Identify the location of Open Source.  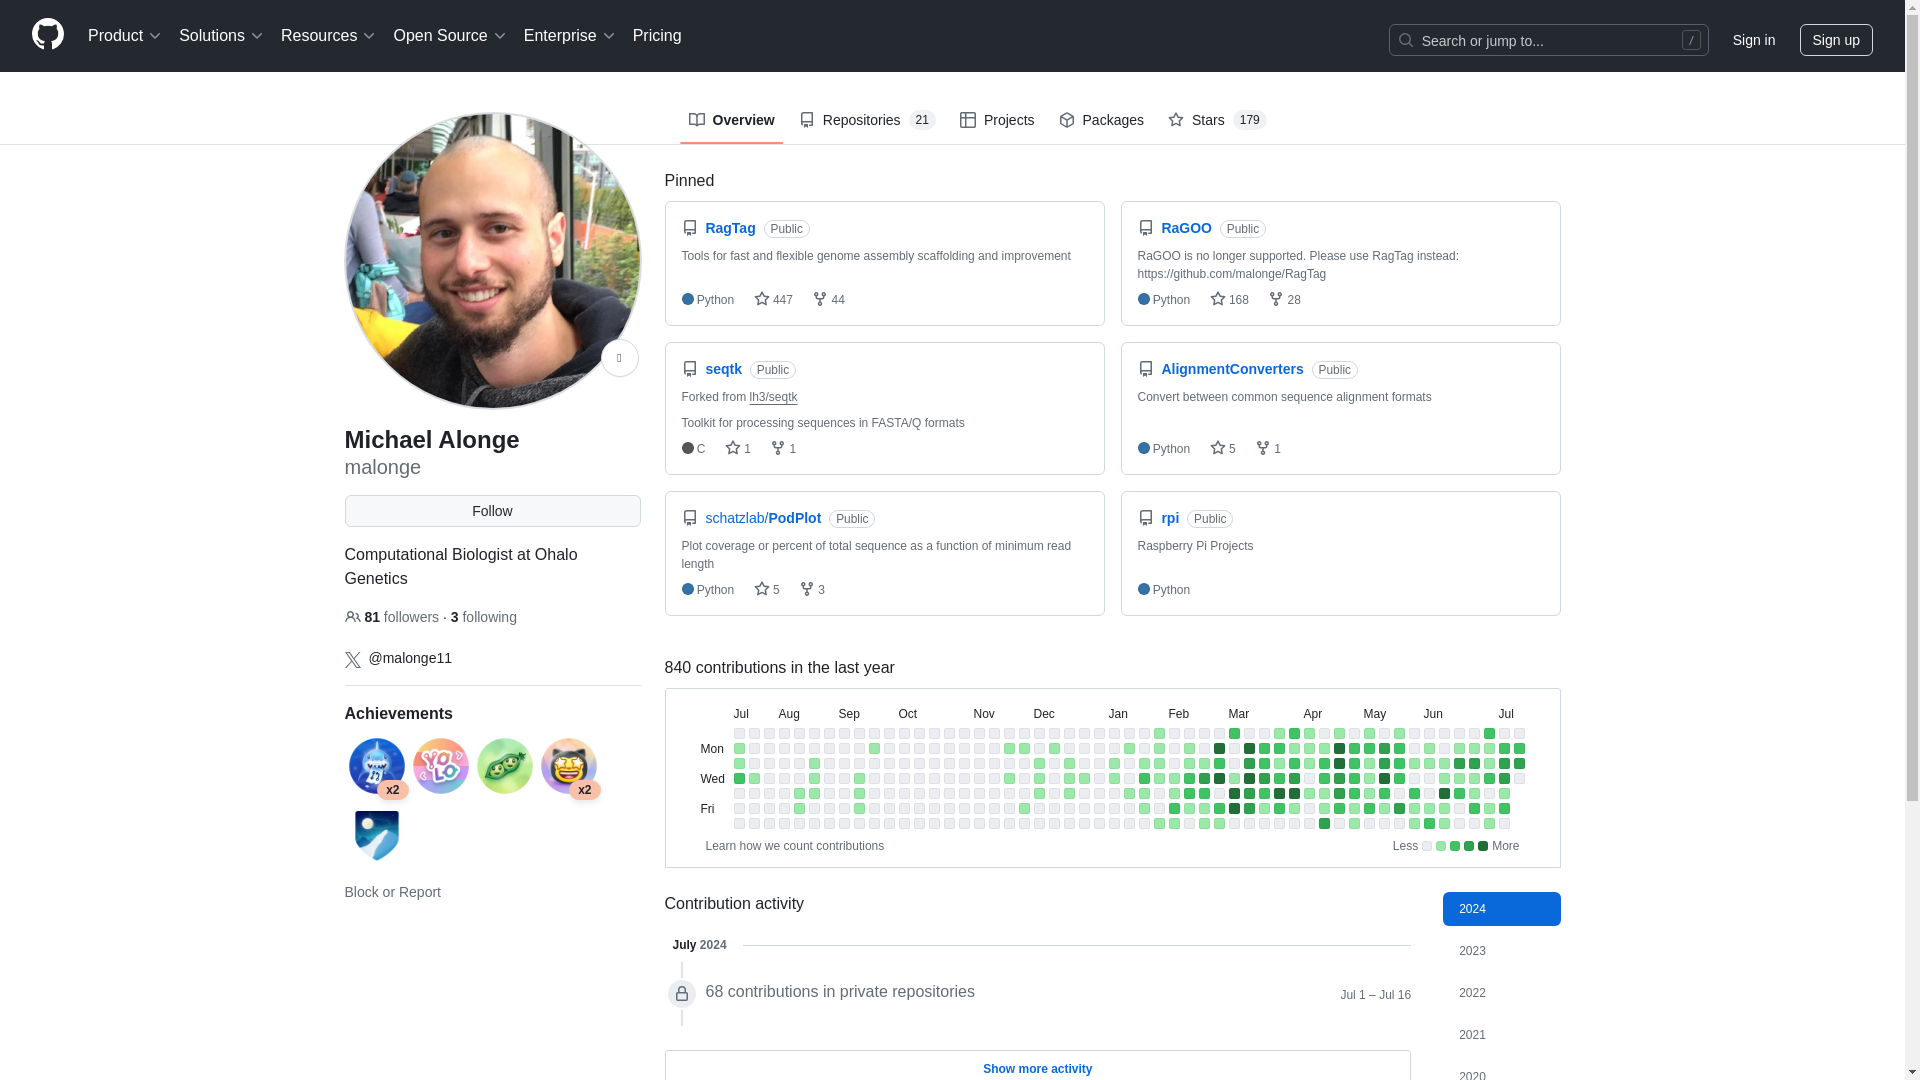
(450, 36).